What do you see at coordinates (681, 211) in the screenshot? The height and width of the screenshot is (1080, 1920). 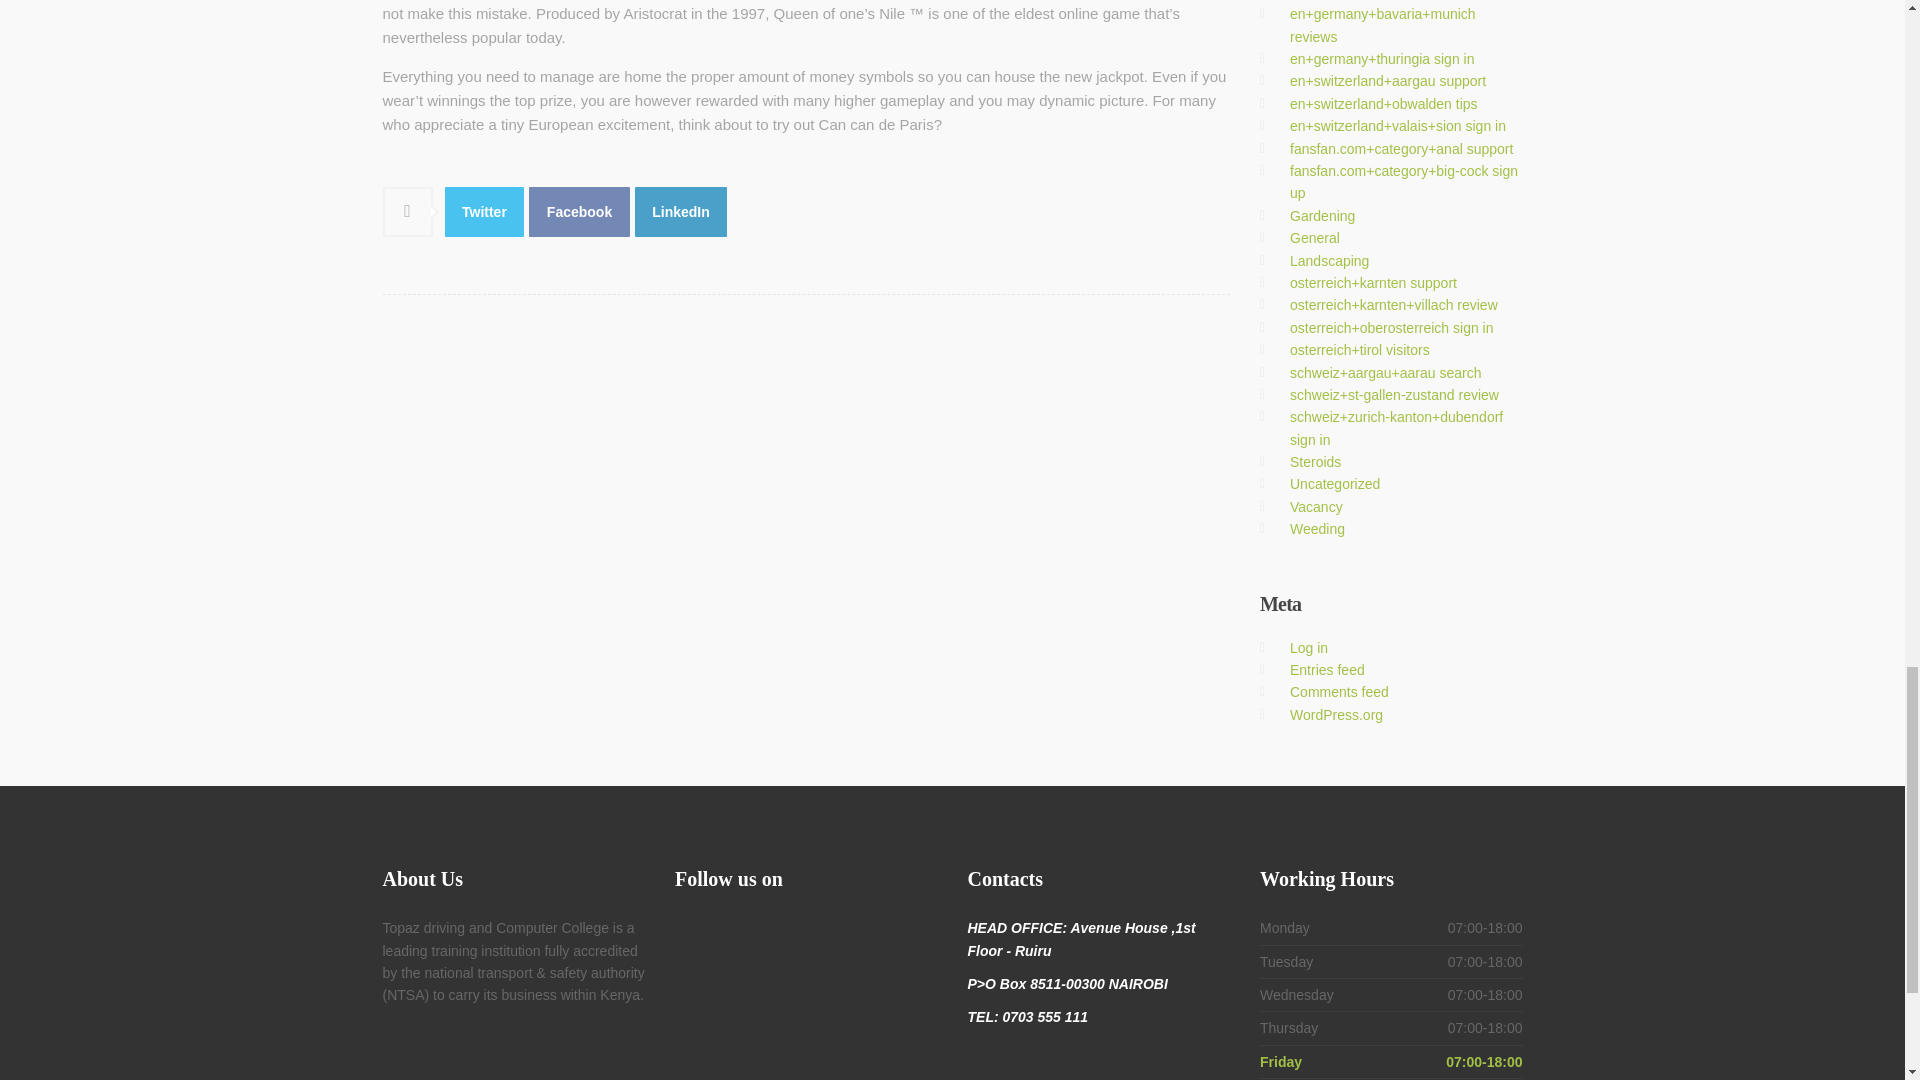 I see `Aristocrat Free Slots` at bounding box center [681, 211].